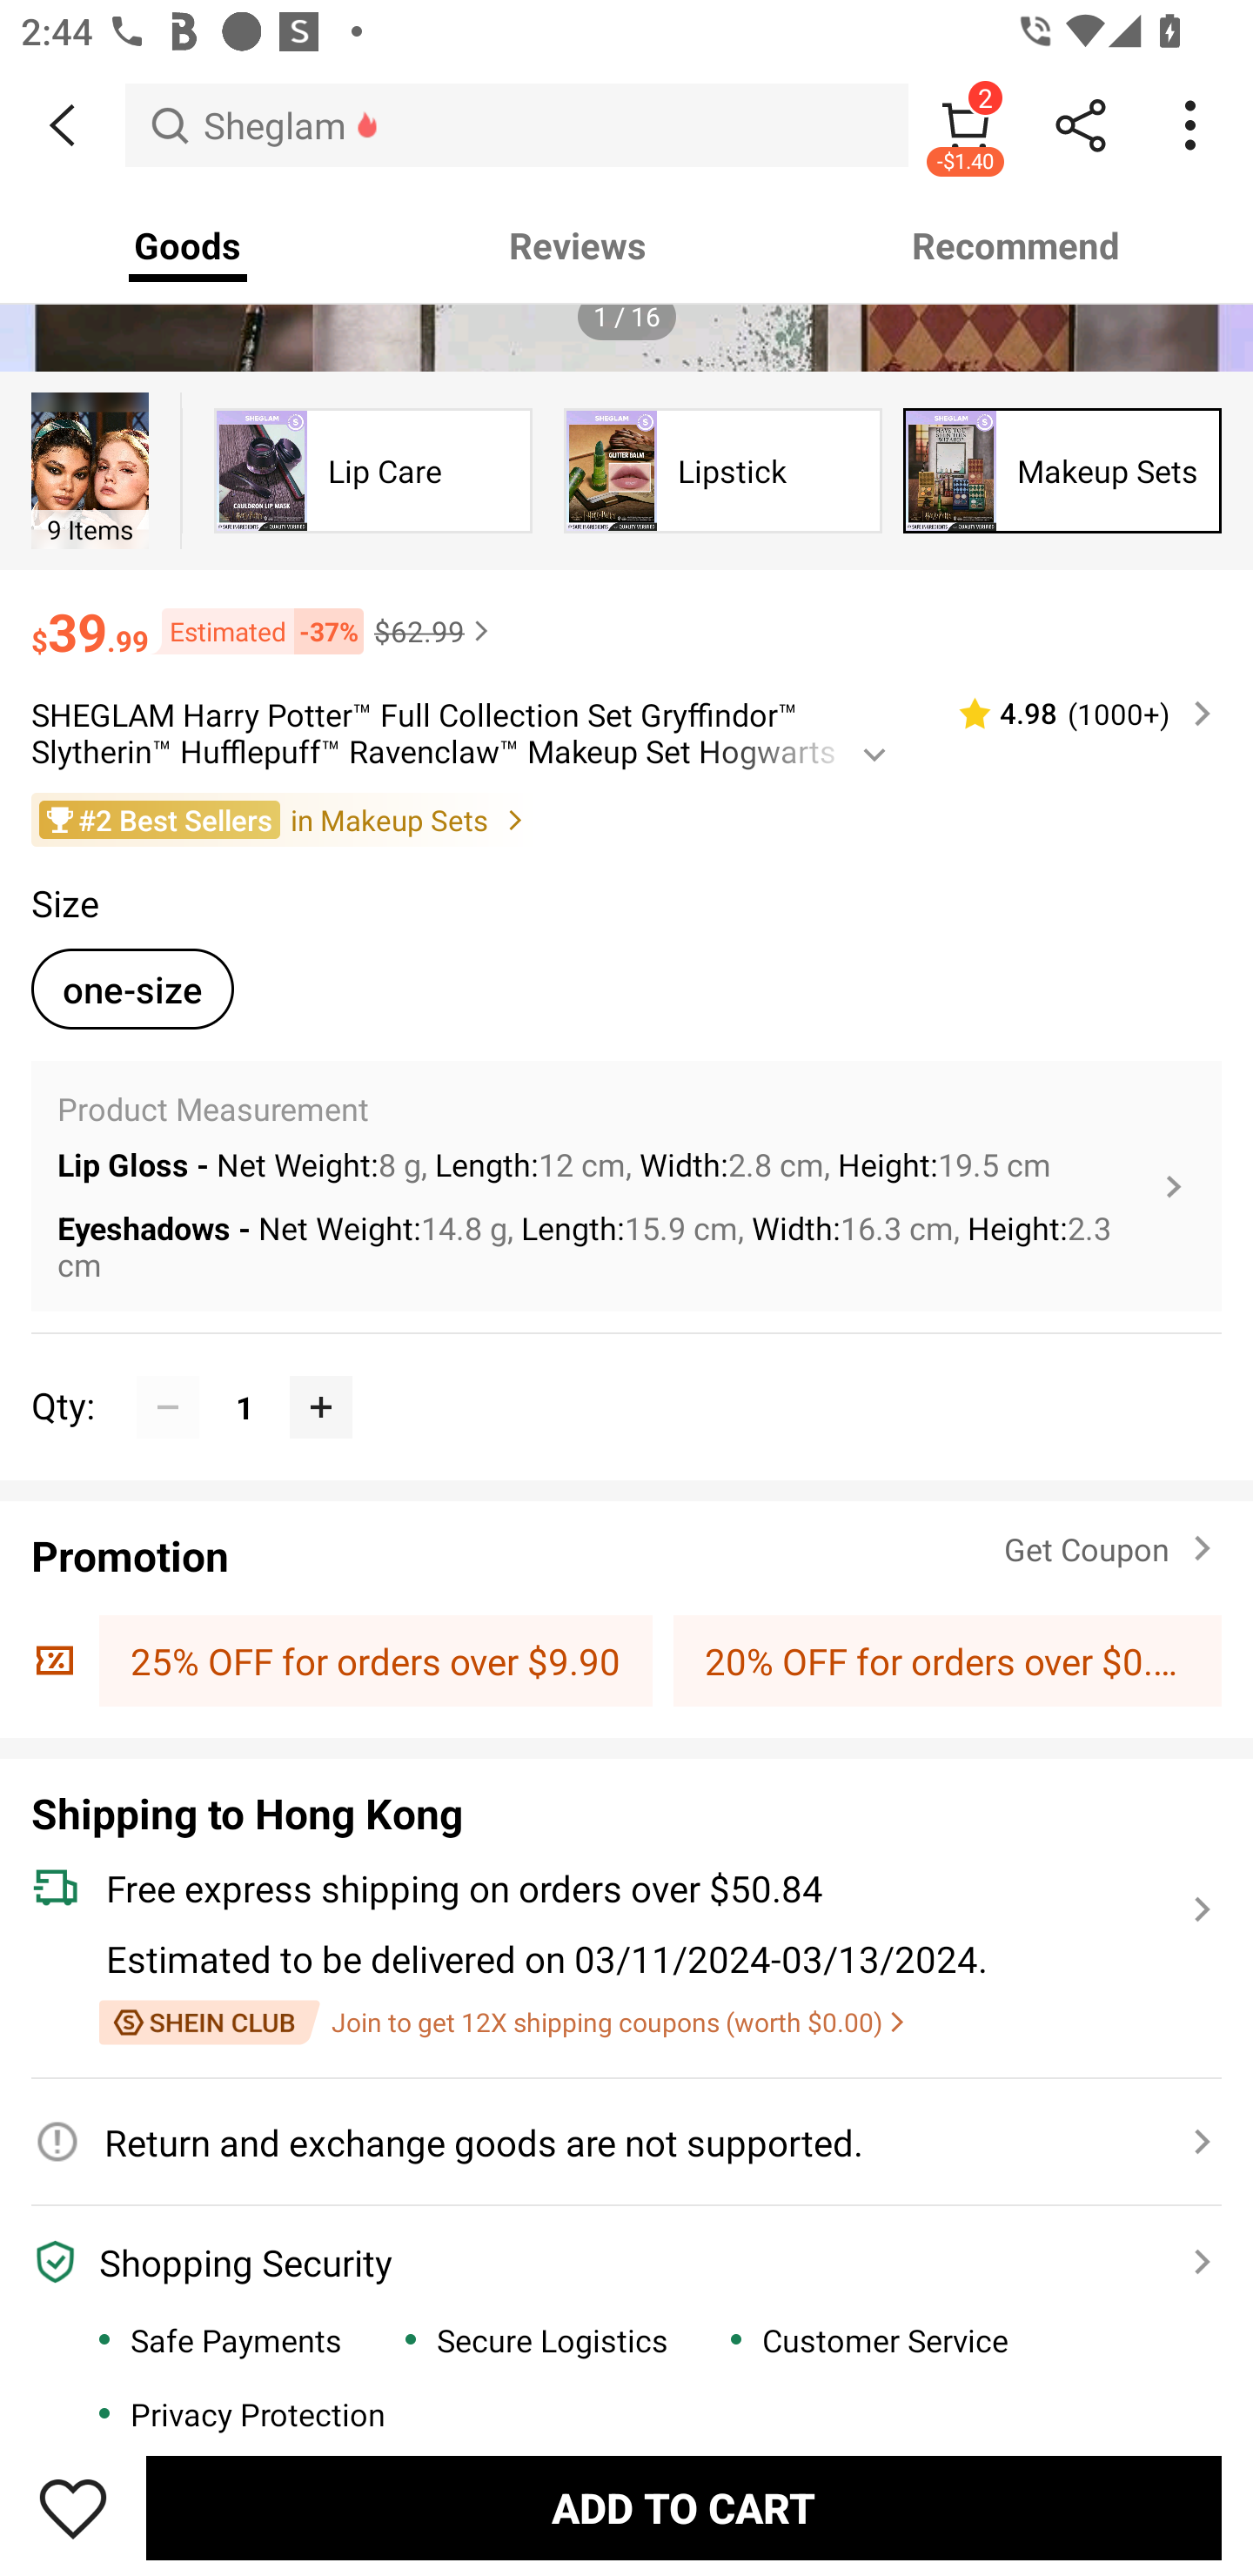  Describe the element at coordinates (90, 470) in the screenshot. I see `9 Items` at that location.